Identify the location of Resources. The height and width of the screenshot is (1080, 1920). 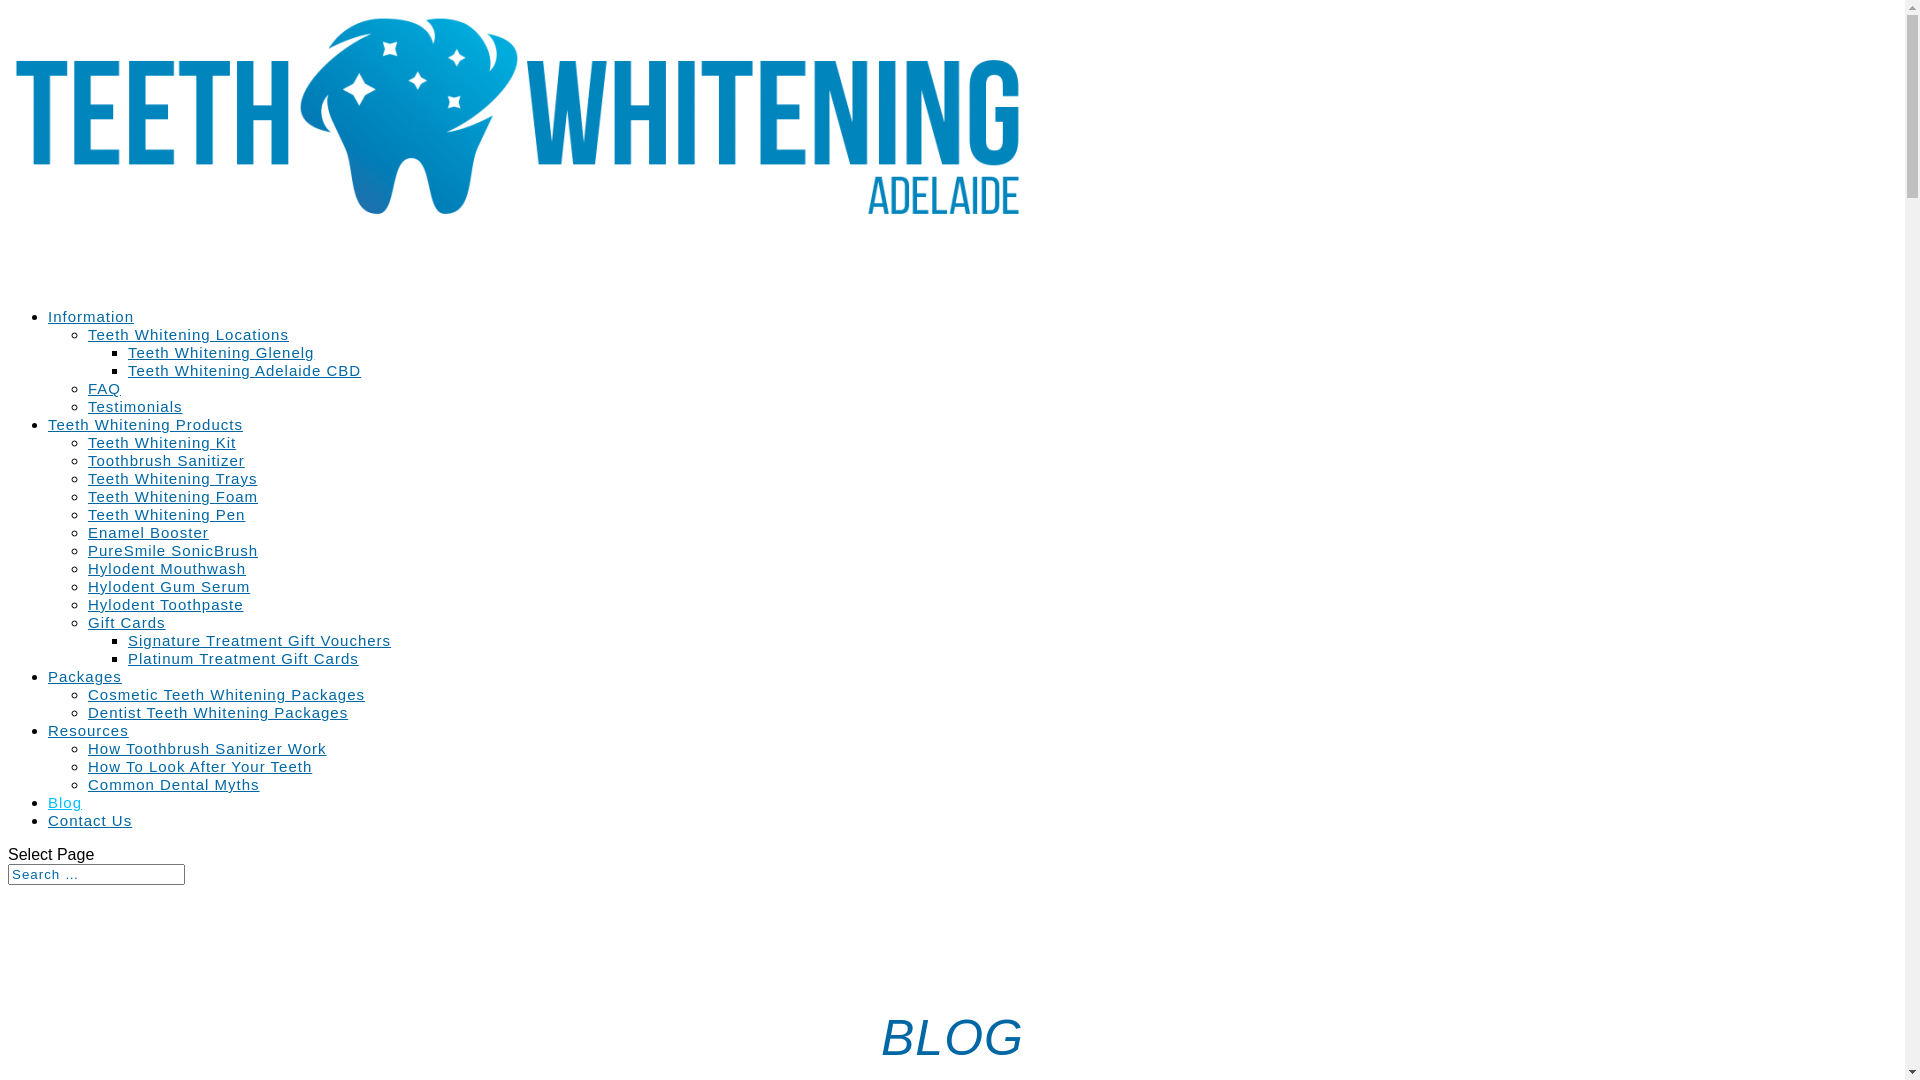
(88, 760).